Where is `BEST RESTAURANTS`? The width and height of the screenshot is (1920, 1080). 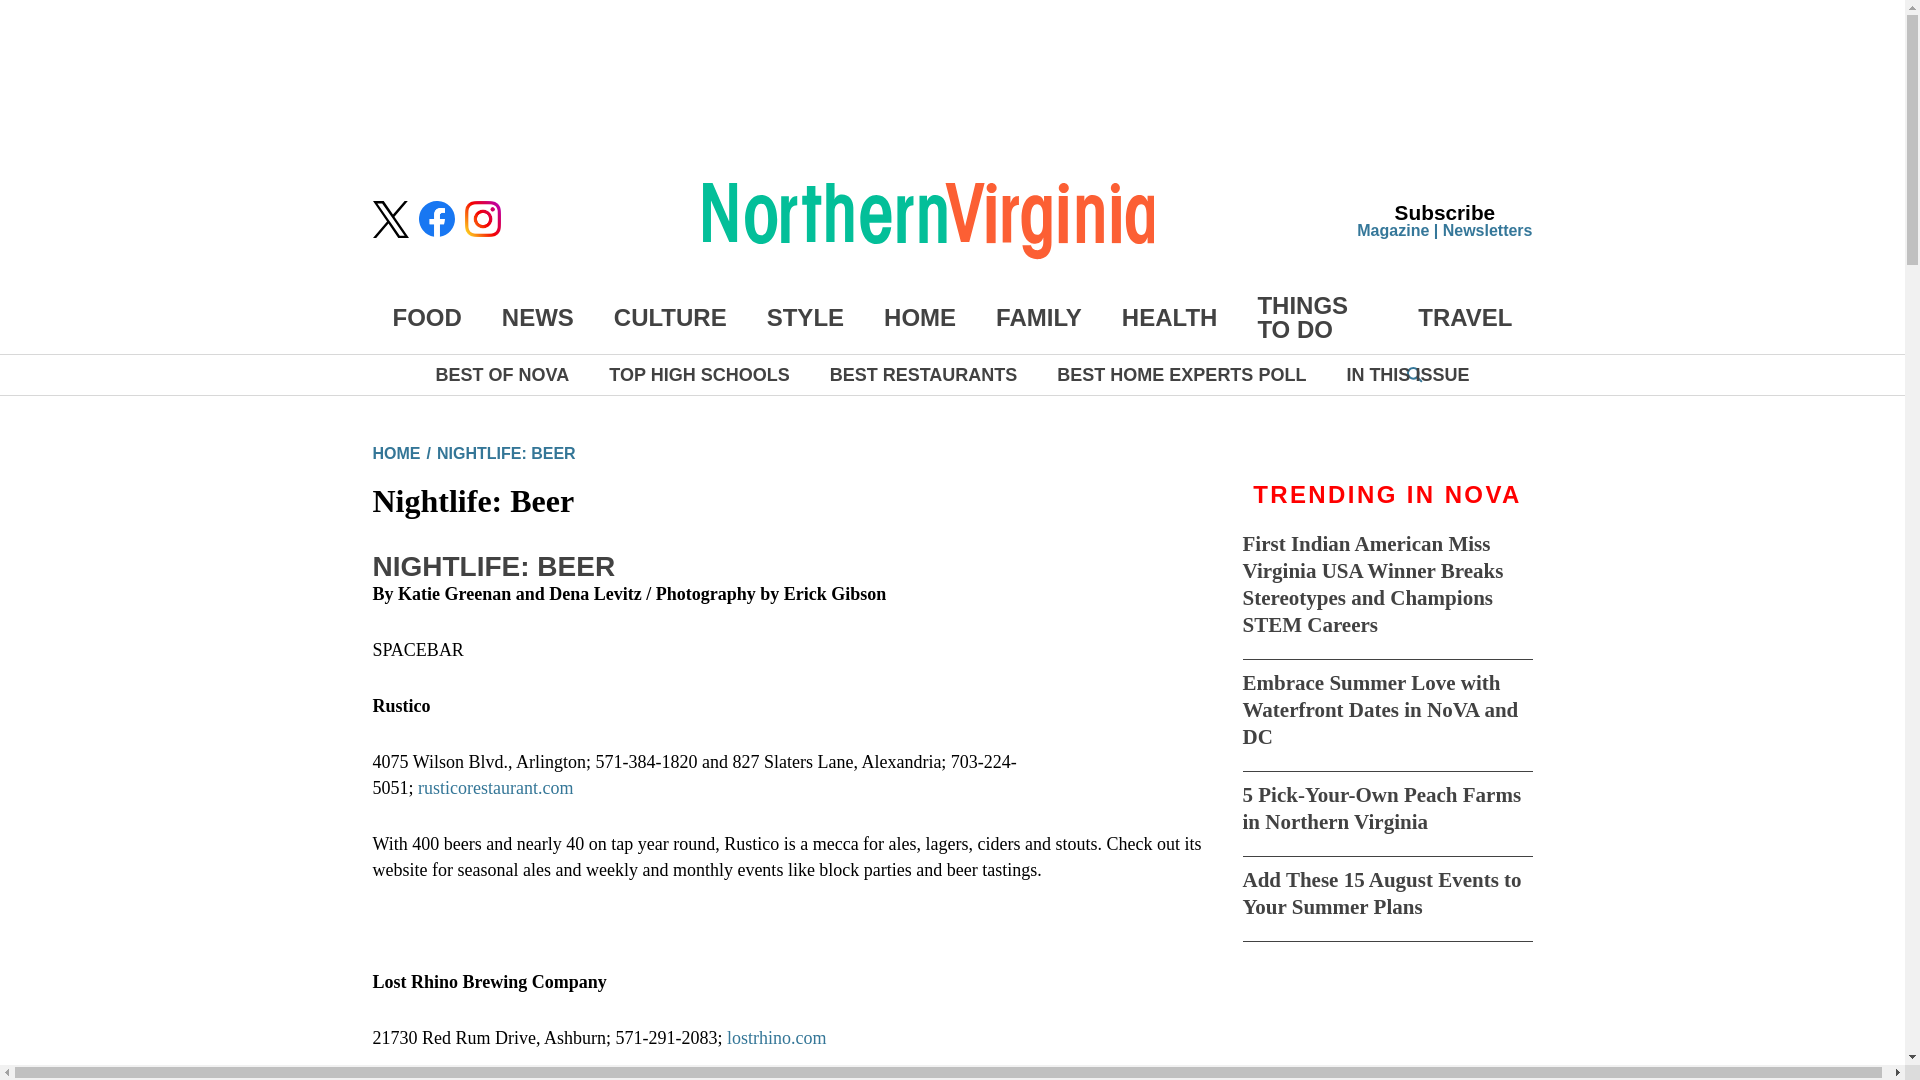
BEST RESTAURANTS is located at coordinates (923, 374).